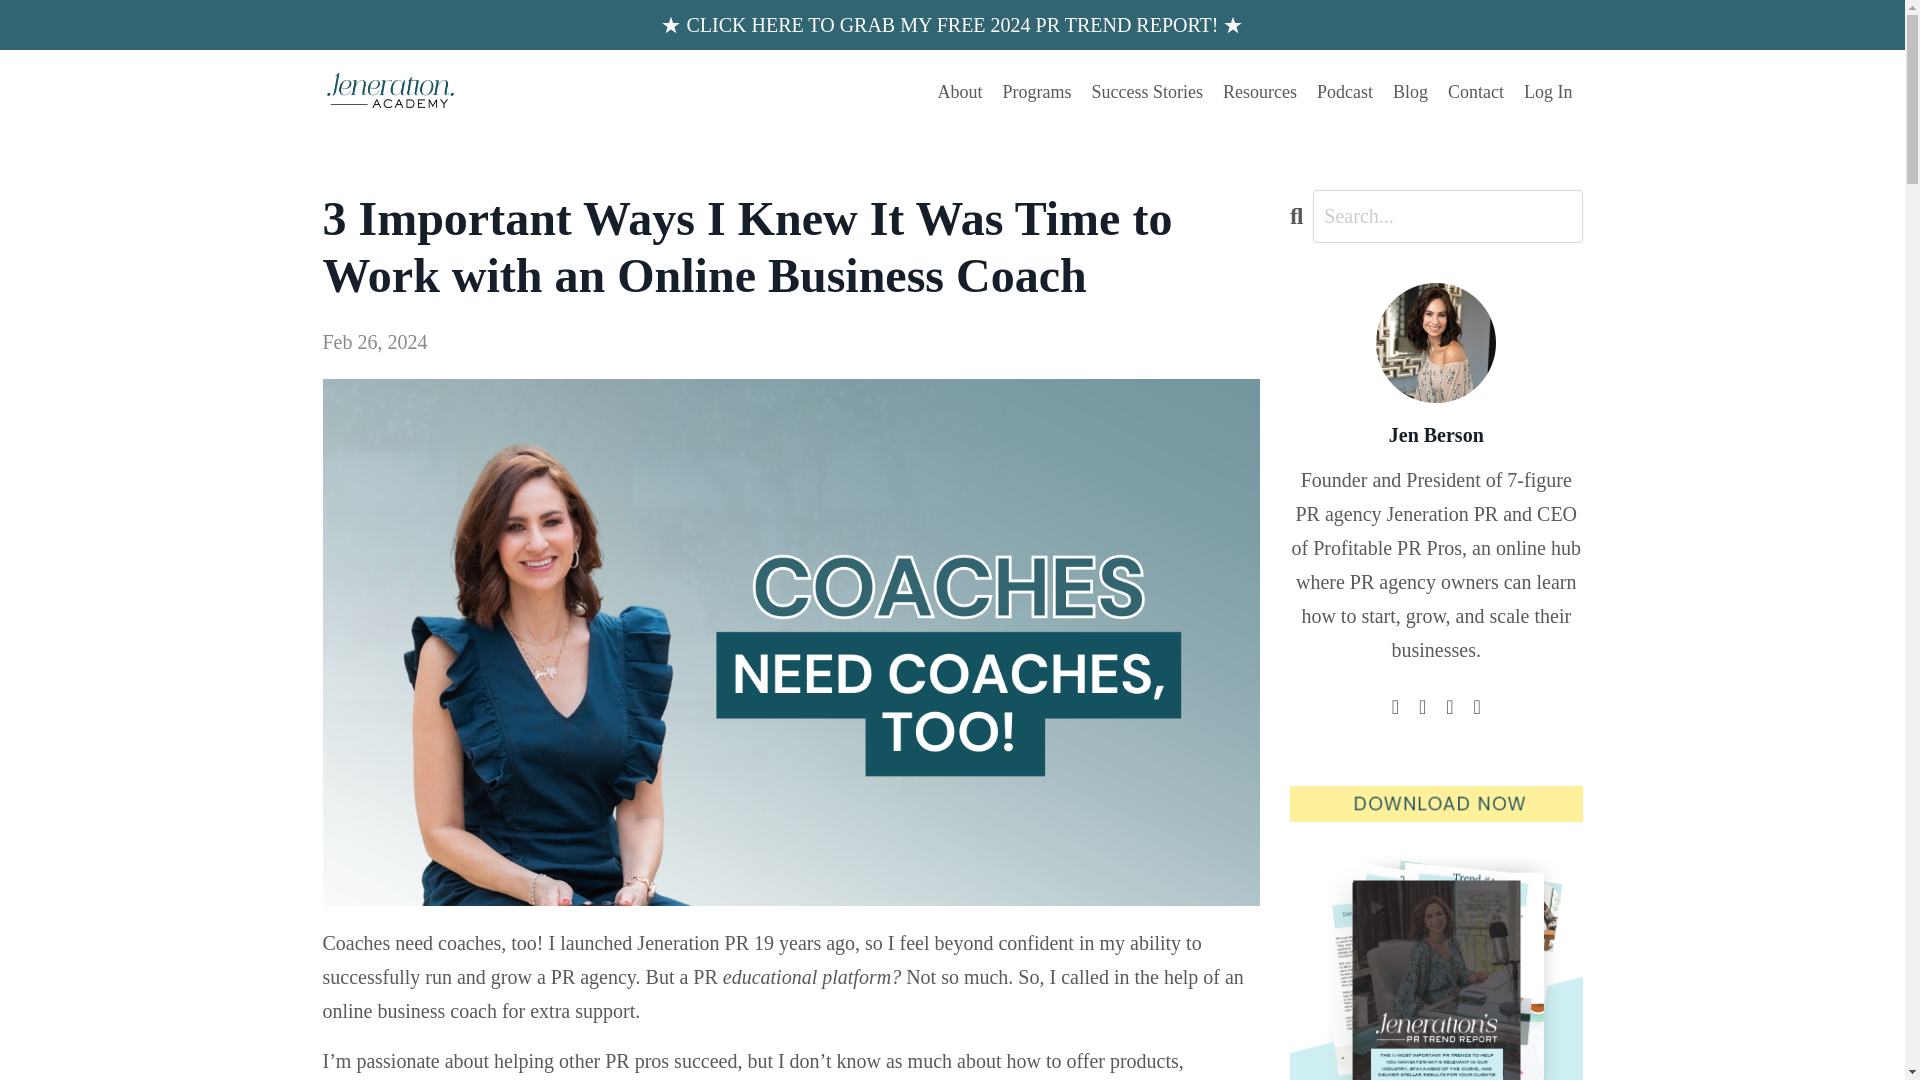 Image resolution: width=1920 pixels, height=1080 pixels. What do you see at coordinates (1260, 92) in the screenshot?
I see `Resources` at bounding box center [1260, 92].